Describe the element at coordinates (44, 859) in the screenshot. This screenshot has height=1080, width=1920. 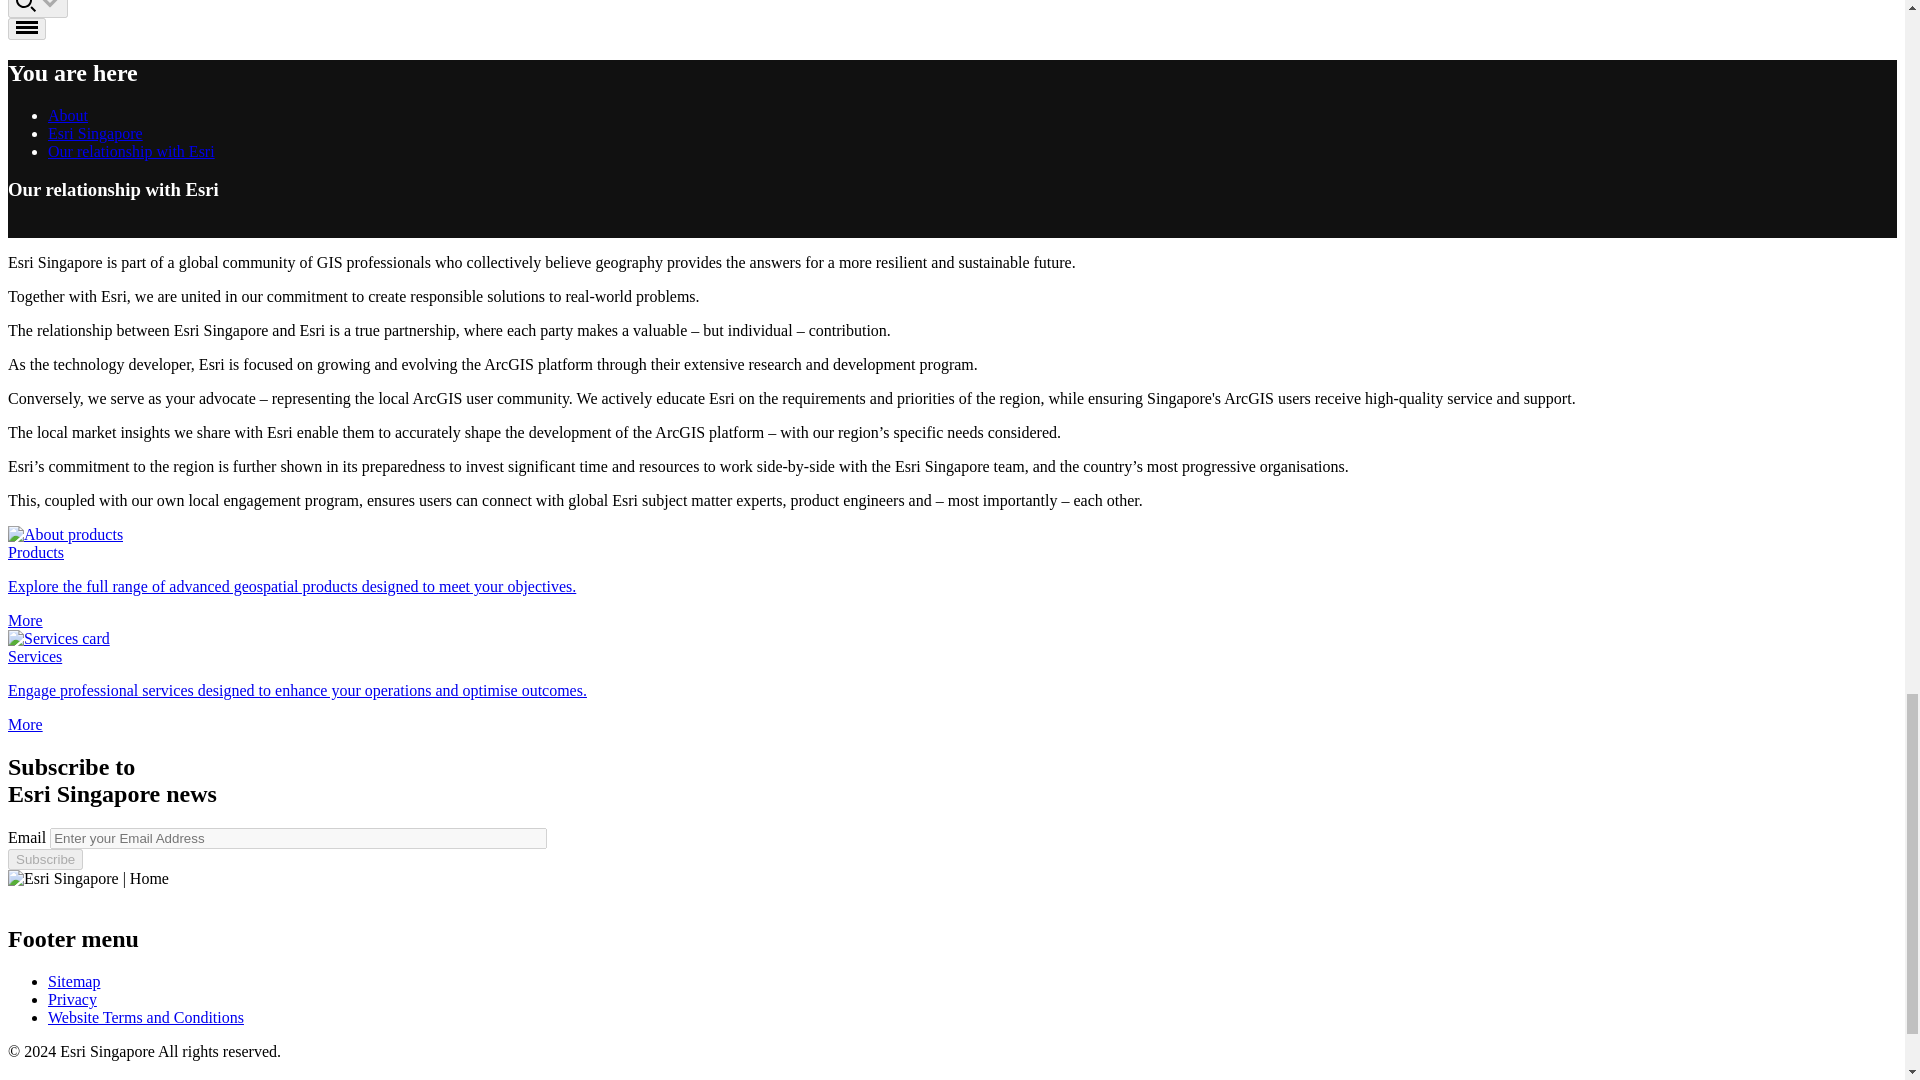
I see `Subscribe` at that location.